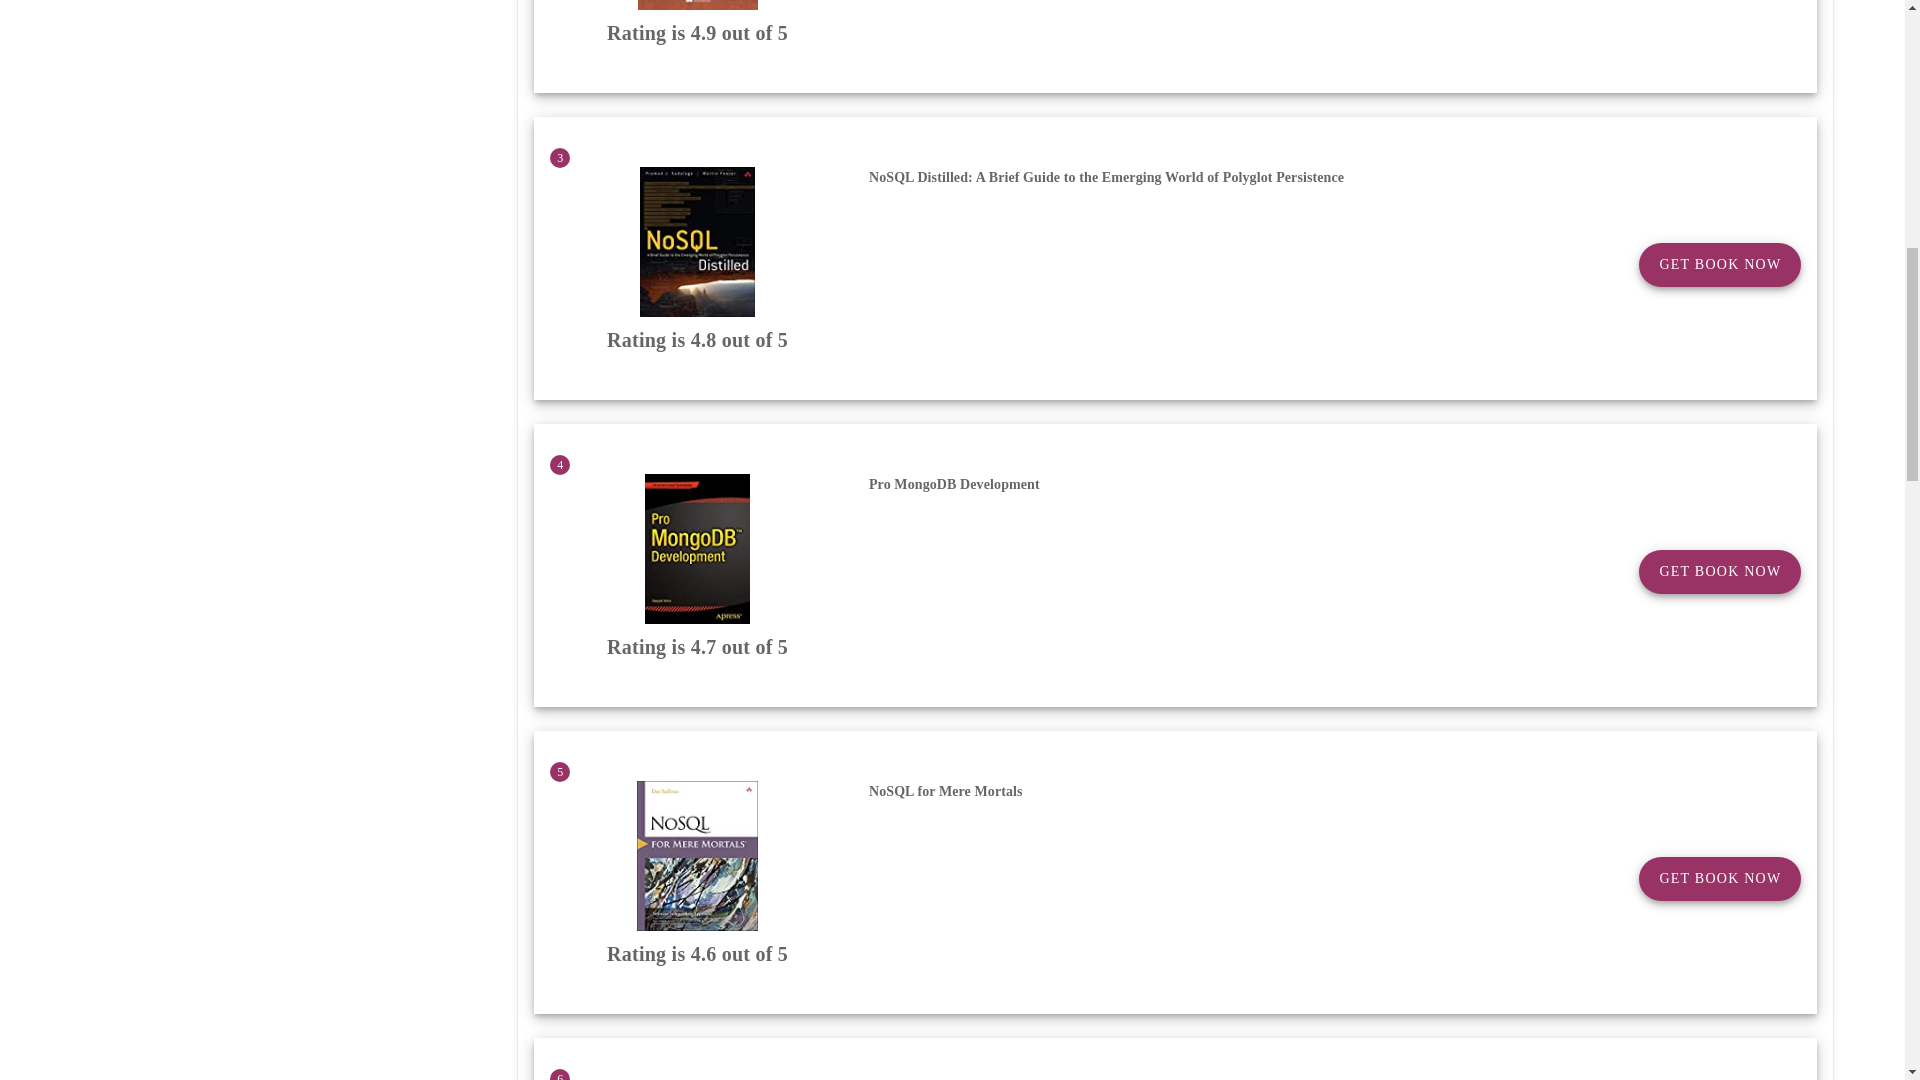 The image size is (1920, 1080). Describe the element at coordinates (1720, 265) in the screenshot. I see `GET BOOK NOW` at that location.